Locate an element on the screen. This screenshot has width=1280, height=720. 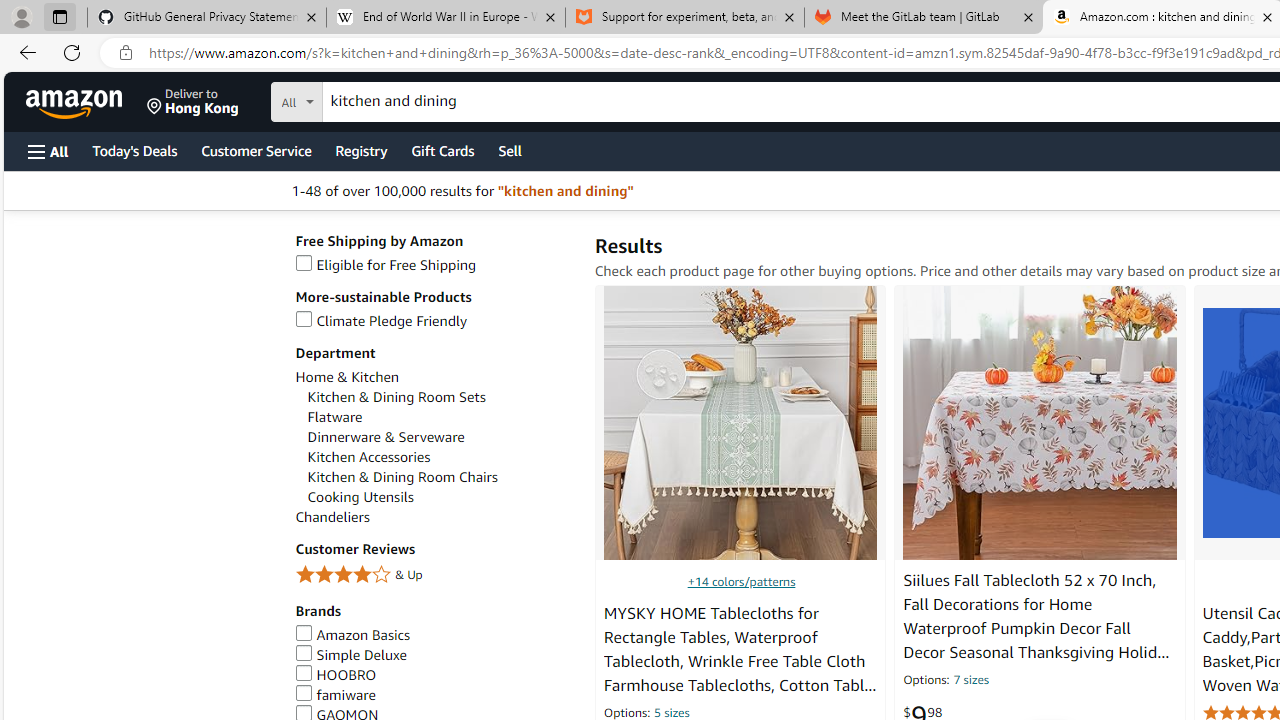
Kitchen Accessories is located at coordinates (440, 457).